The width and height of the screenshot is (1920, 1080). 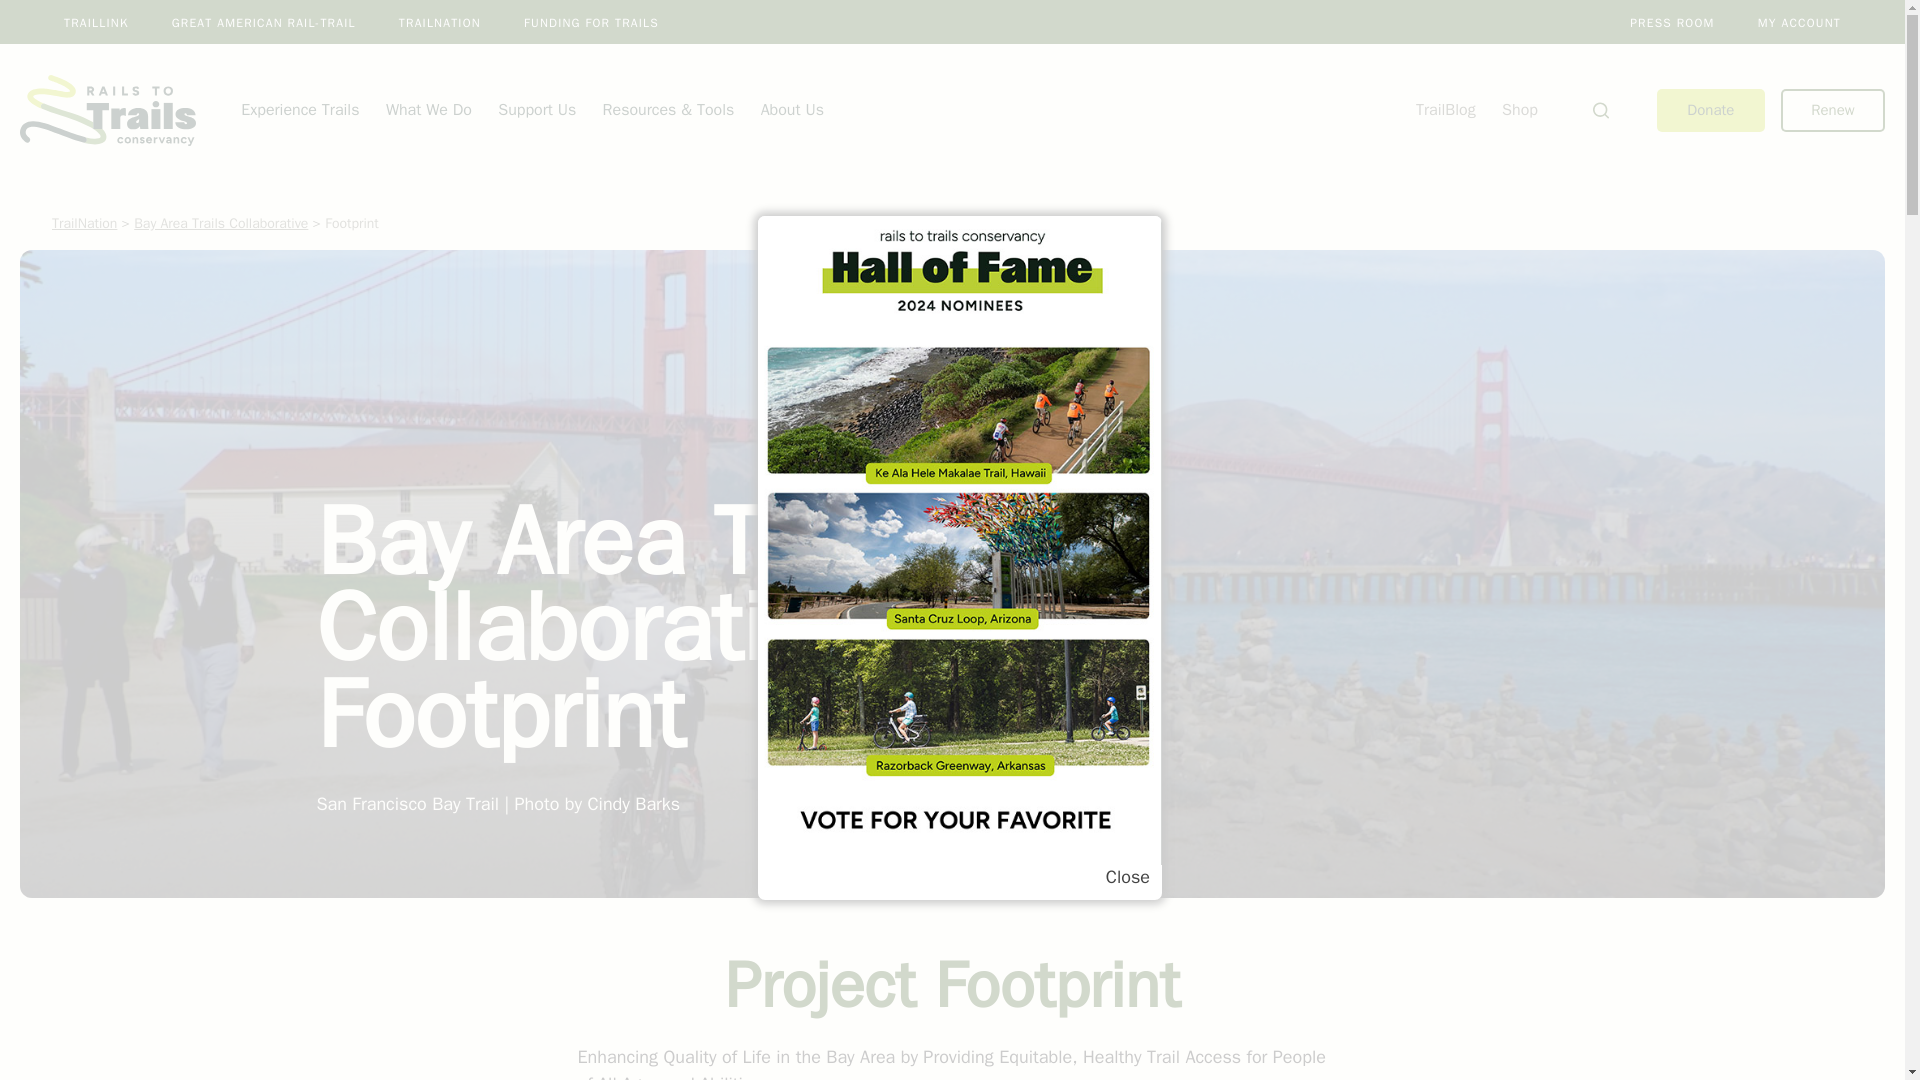 What do you see at coordinates (536, 110) in the screenshot?
I see `Support Us` at bounding box center [536, 110].